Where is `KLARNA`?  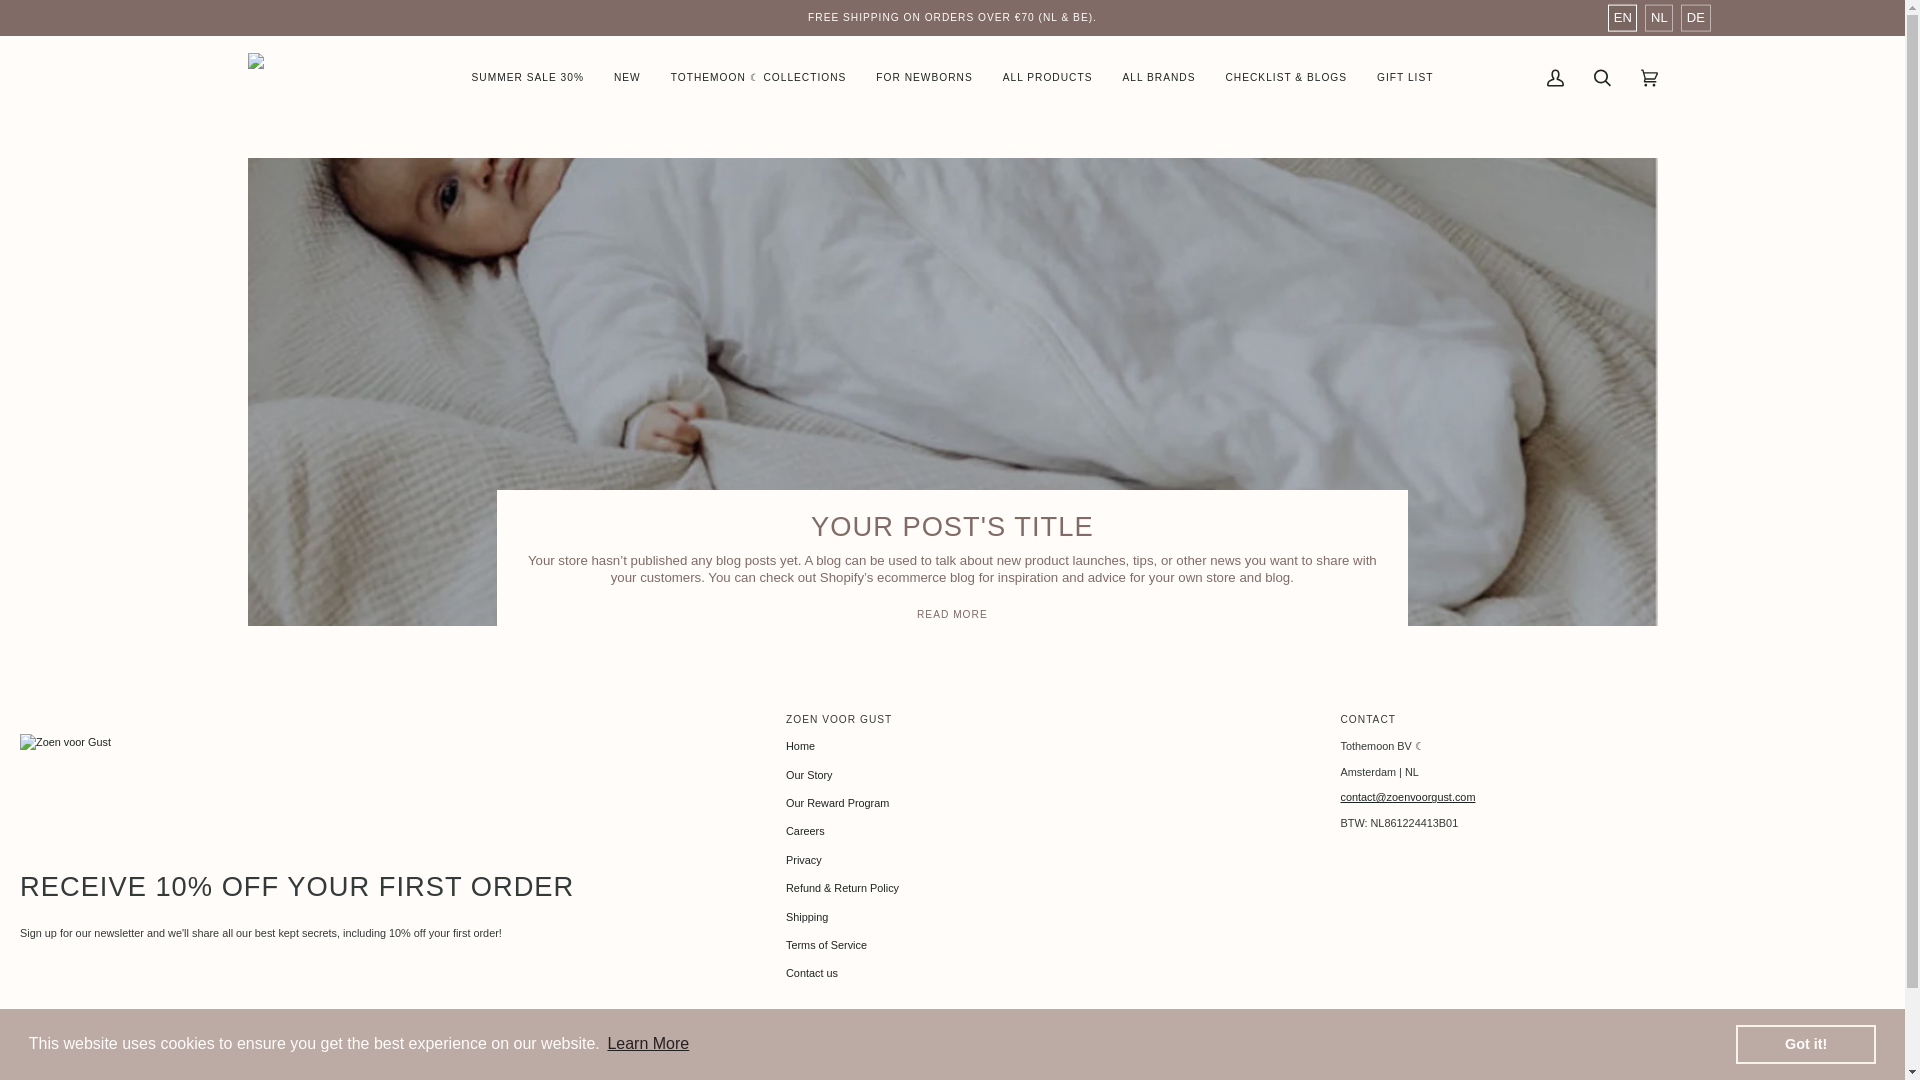 KLARNA is located at coordinates (202, 1072).